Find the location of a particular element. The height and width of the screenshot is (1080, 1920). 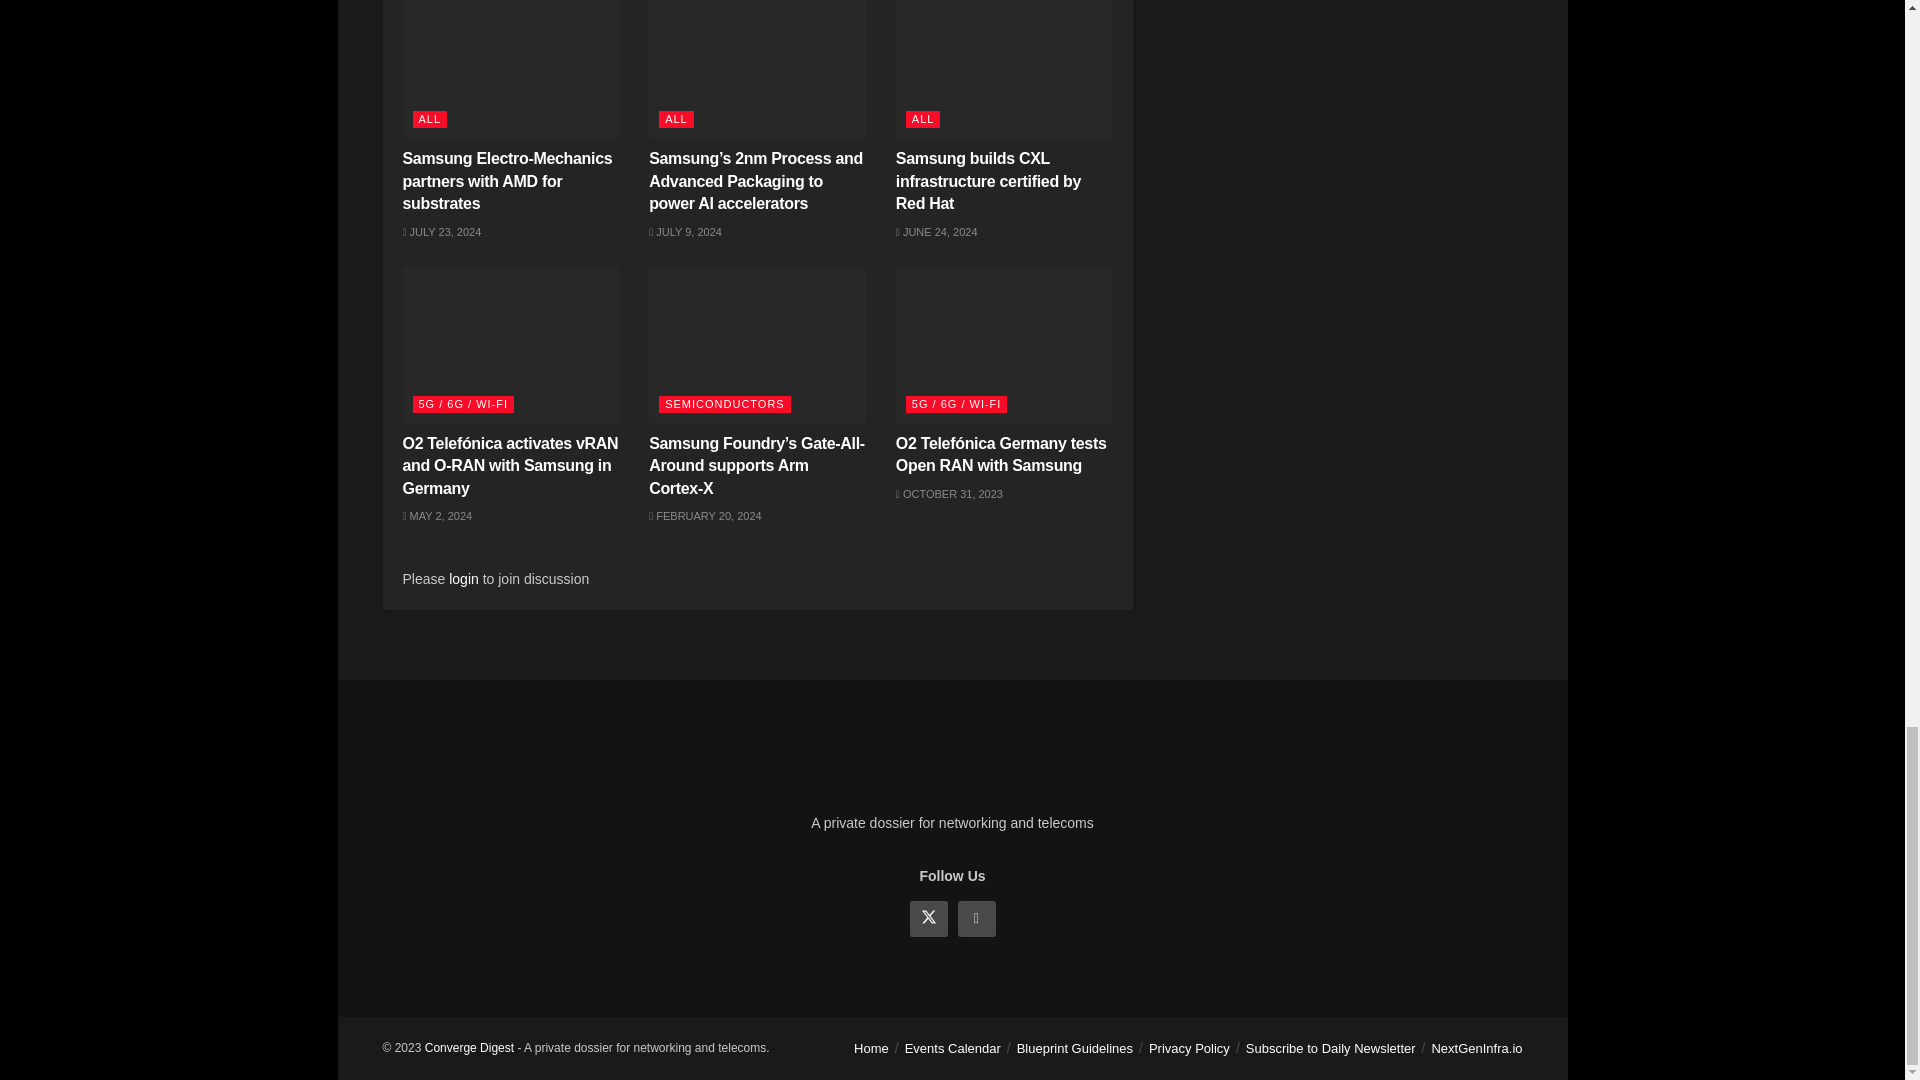

Converge Digest is located at coordinates (469, 1048).